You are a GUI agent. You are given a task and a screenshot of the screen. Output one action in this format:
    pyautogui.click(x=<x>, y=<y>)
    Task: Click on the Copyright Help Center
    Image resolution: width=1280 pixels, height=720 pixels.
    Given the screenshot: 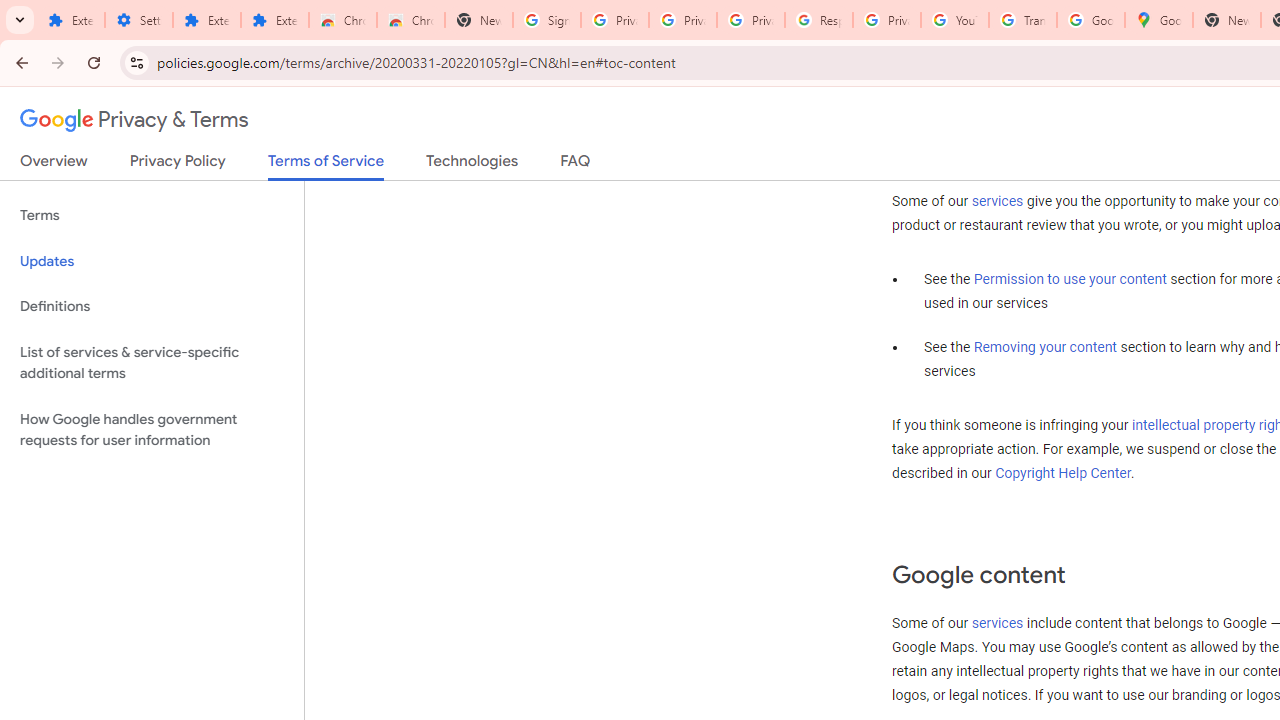 What is the action you would take?
    pyautogui.click(x=1062, y=474)
    